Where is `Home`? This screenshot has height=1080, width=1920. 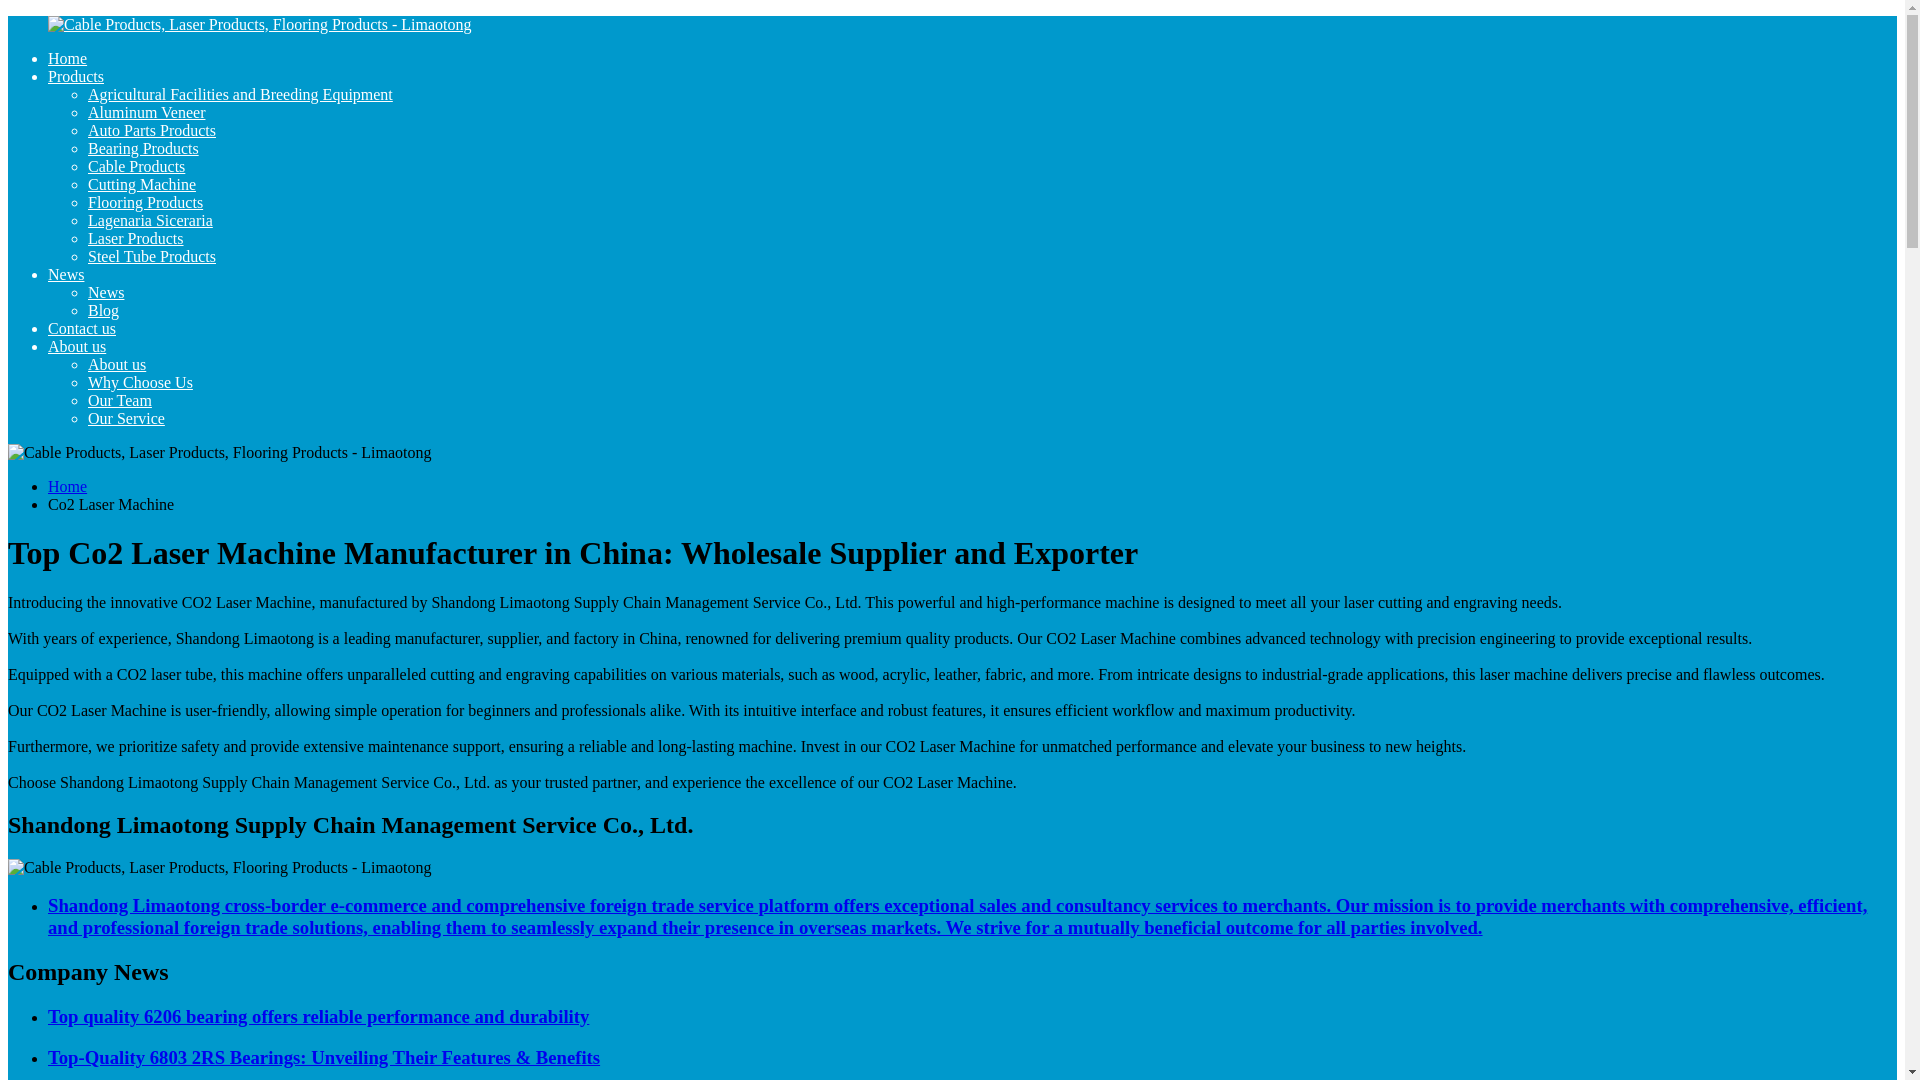
Home is located at coordinates (67, 486).